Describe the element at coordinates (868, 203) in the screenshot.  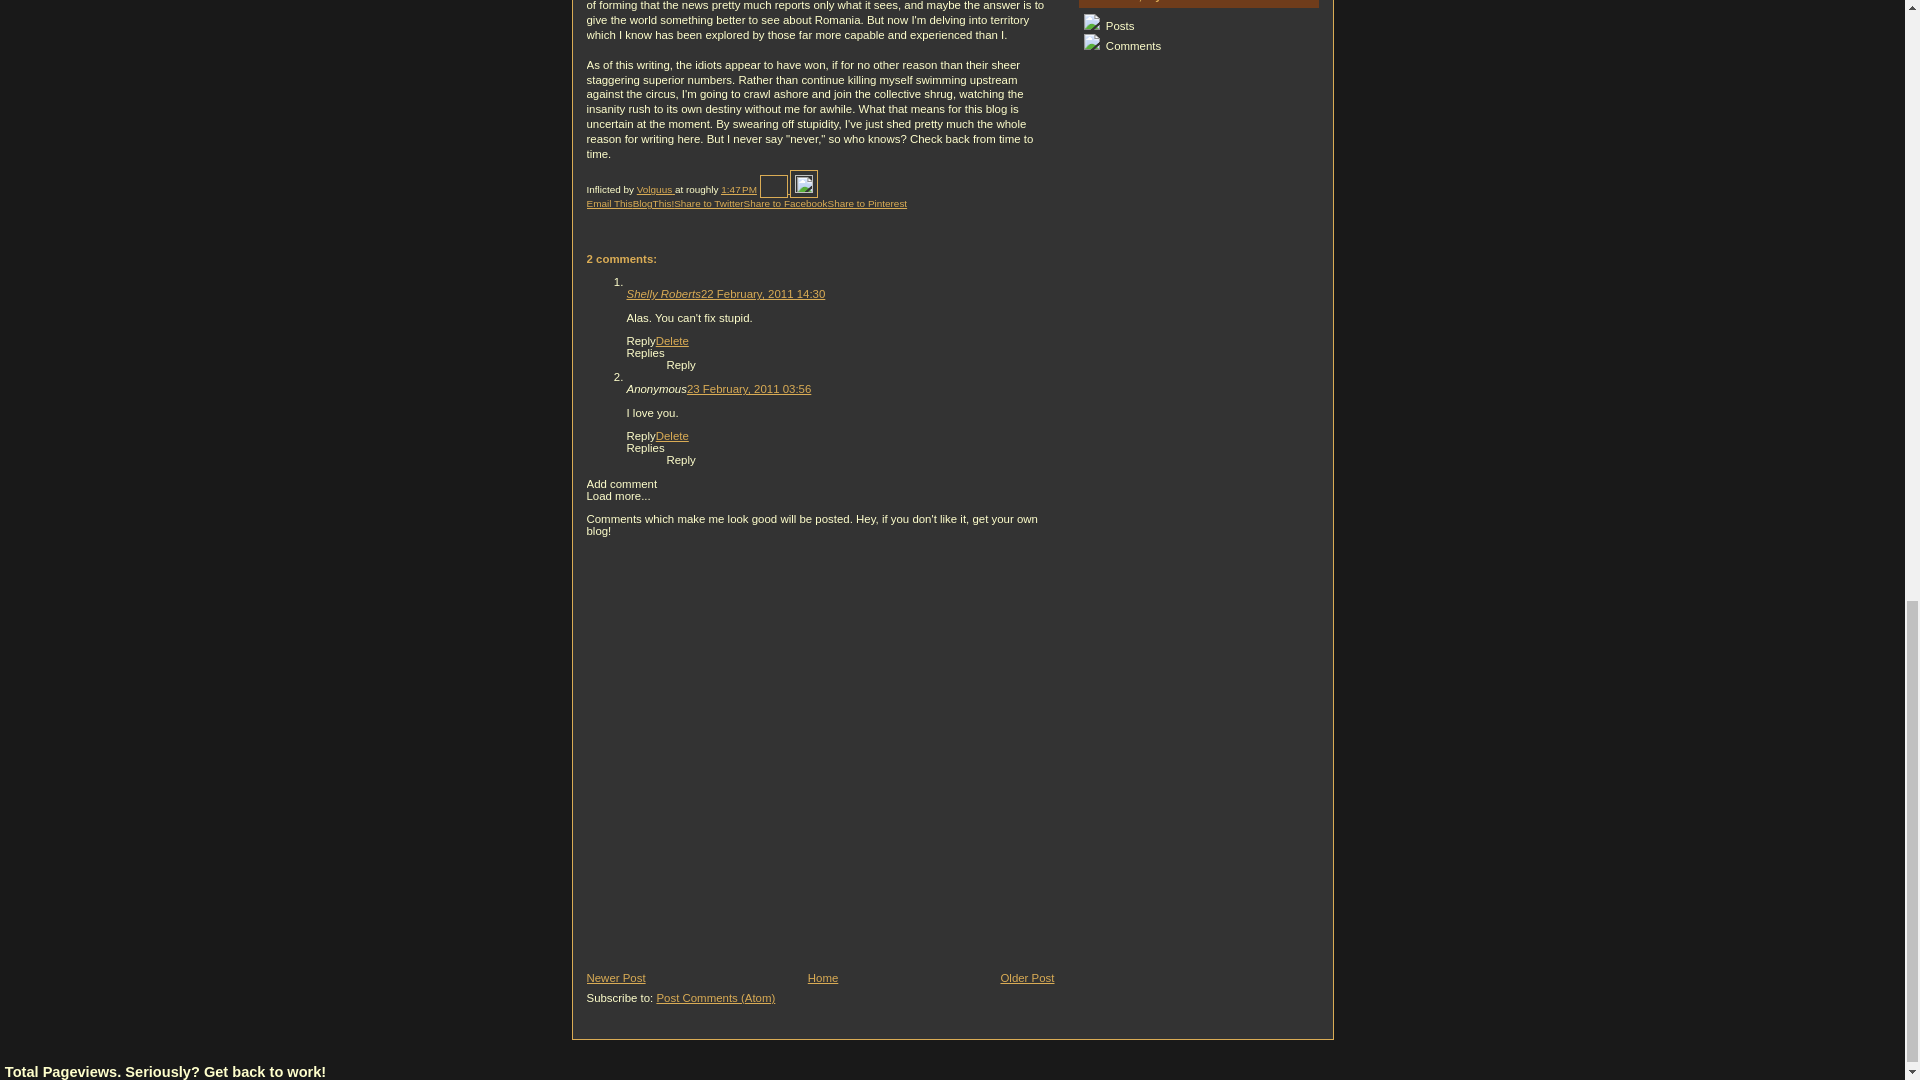
I see `Share to Pinterest` at that location.